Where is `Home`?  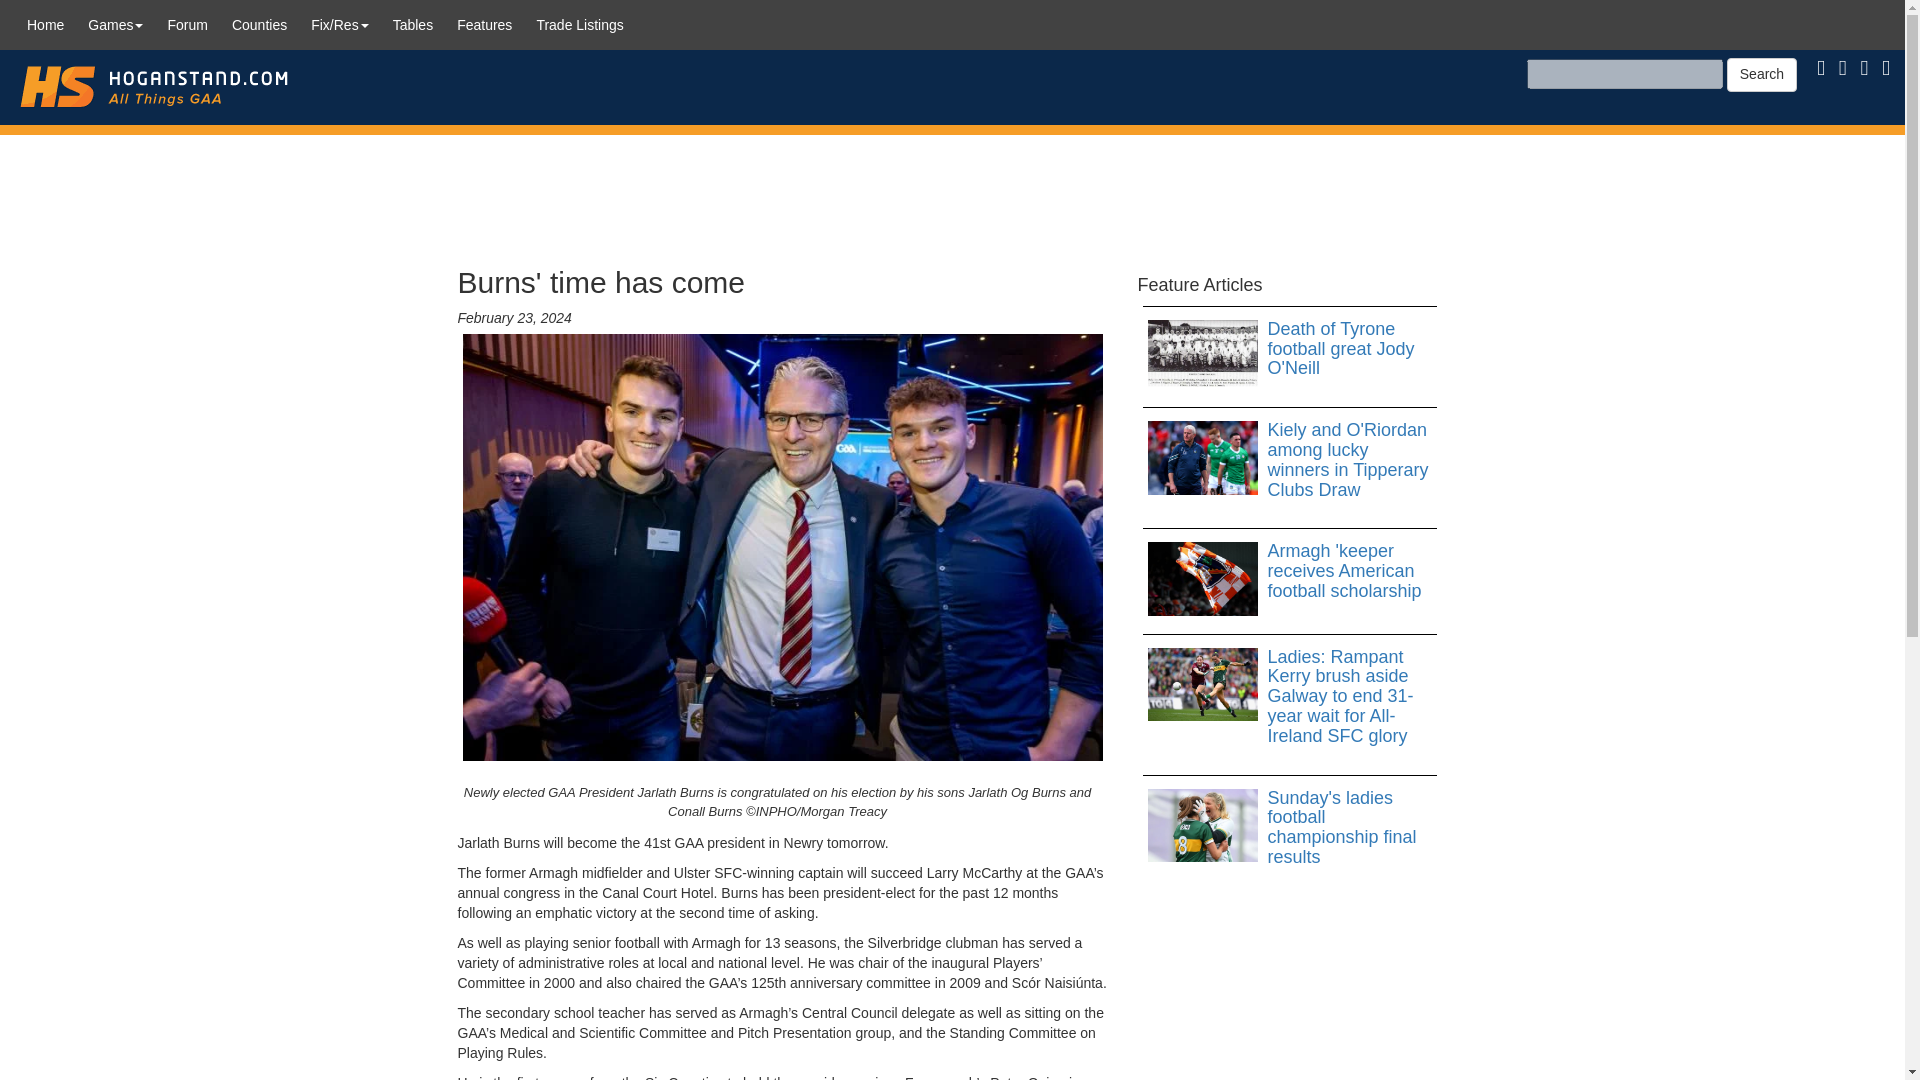
Home is located at coordinates (46, 24).